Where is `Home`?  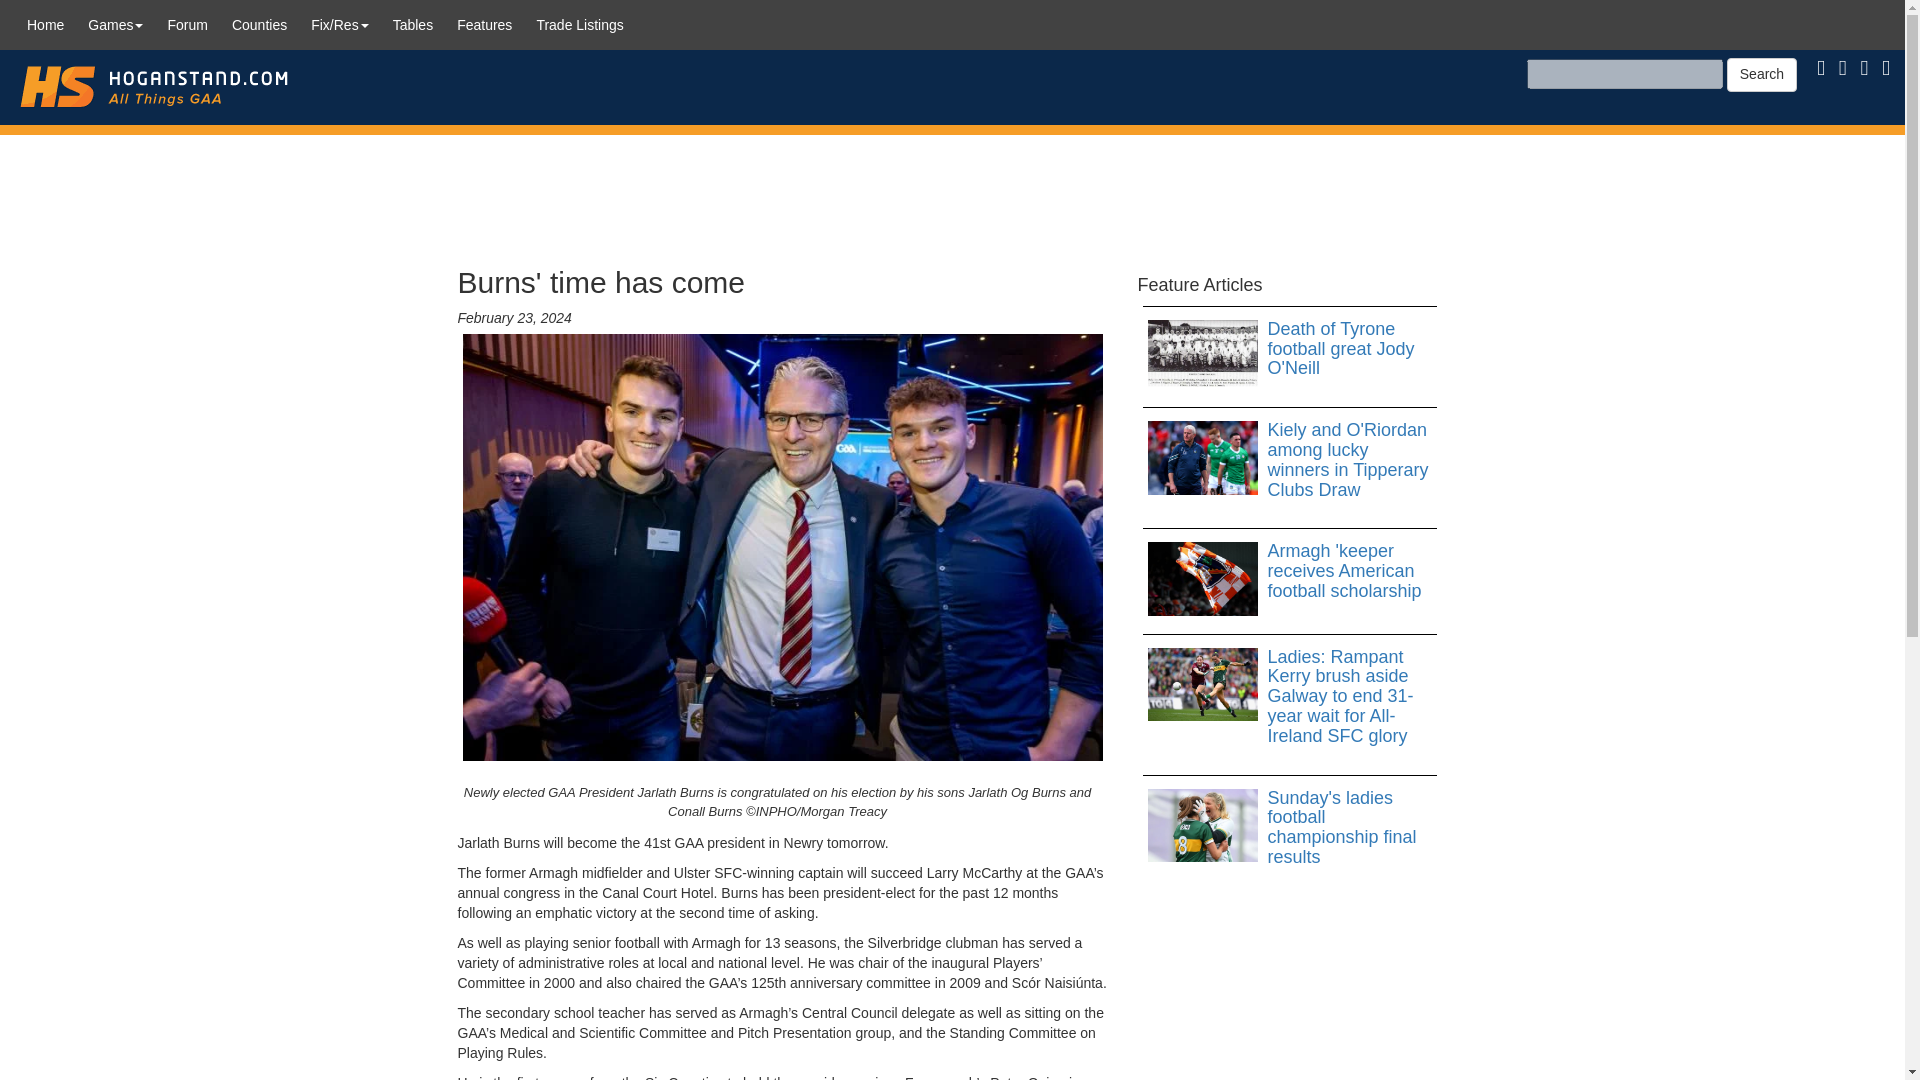
Home is located at coordinates (46, 24).